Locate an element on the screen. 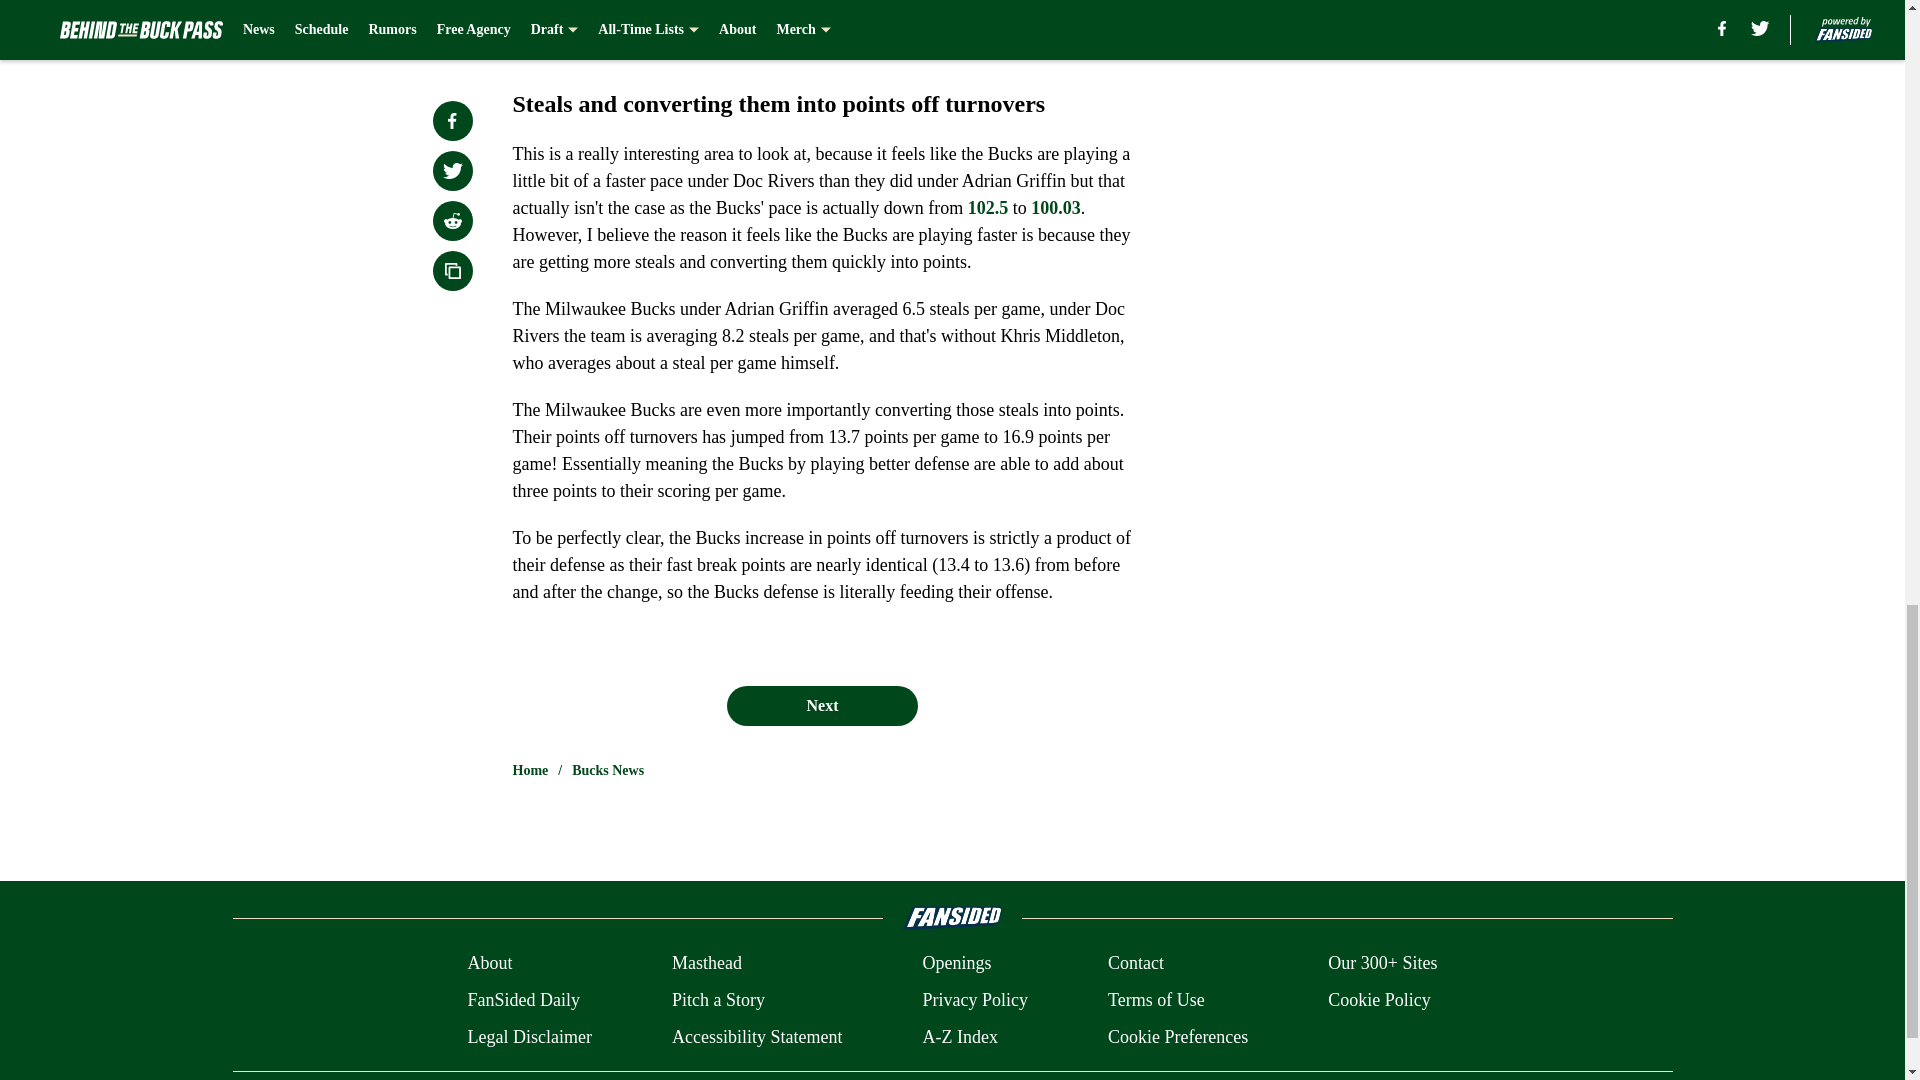  About is located at coordinates (489, 964).